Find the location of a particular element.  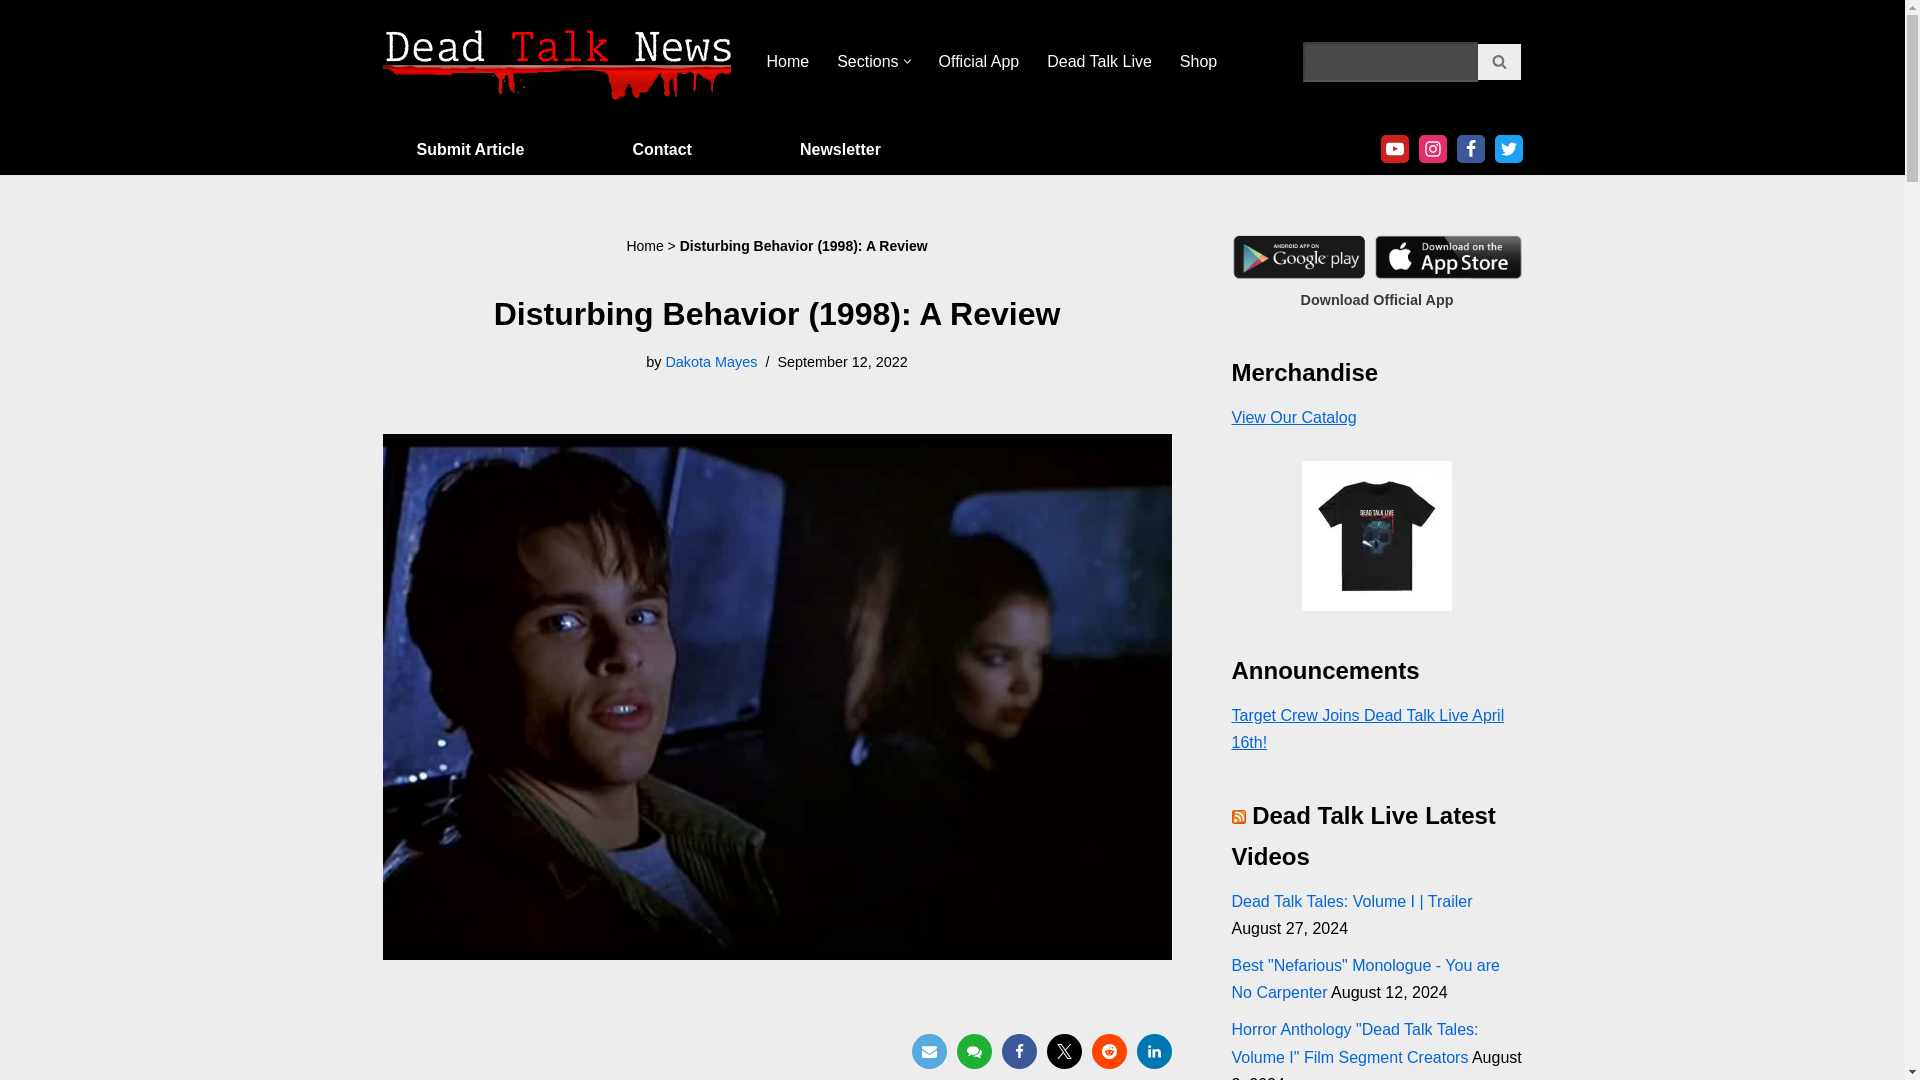

Submit Article is located at coordinates (470, 150).